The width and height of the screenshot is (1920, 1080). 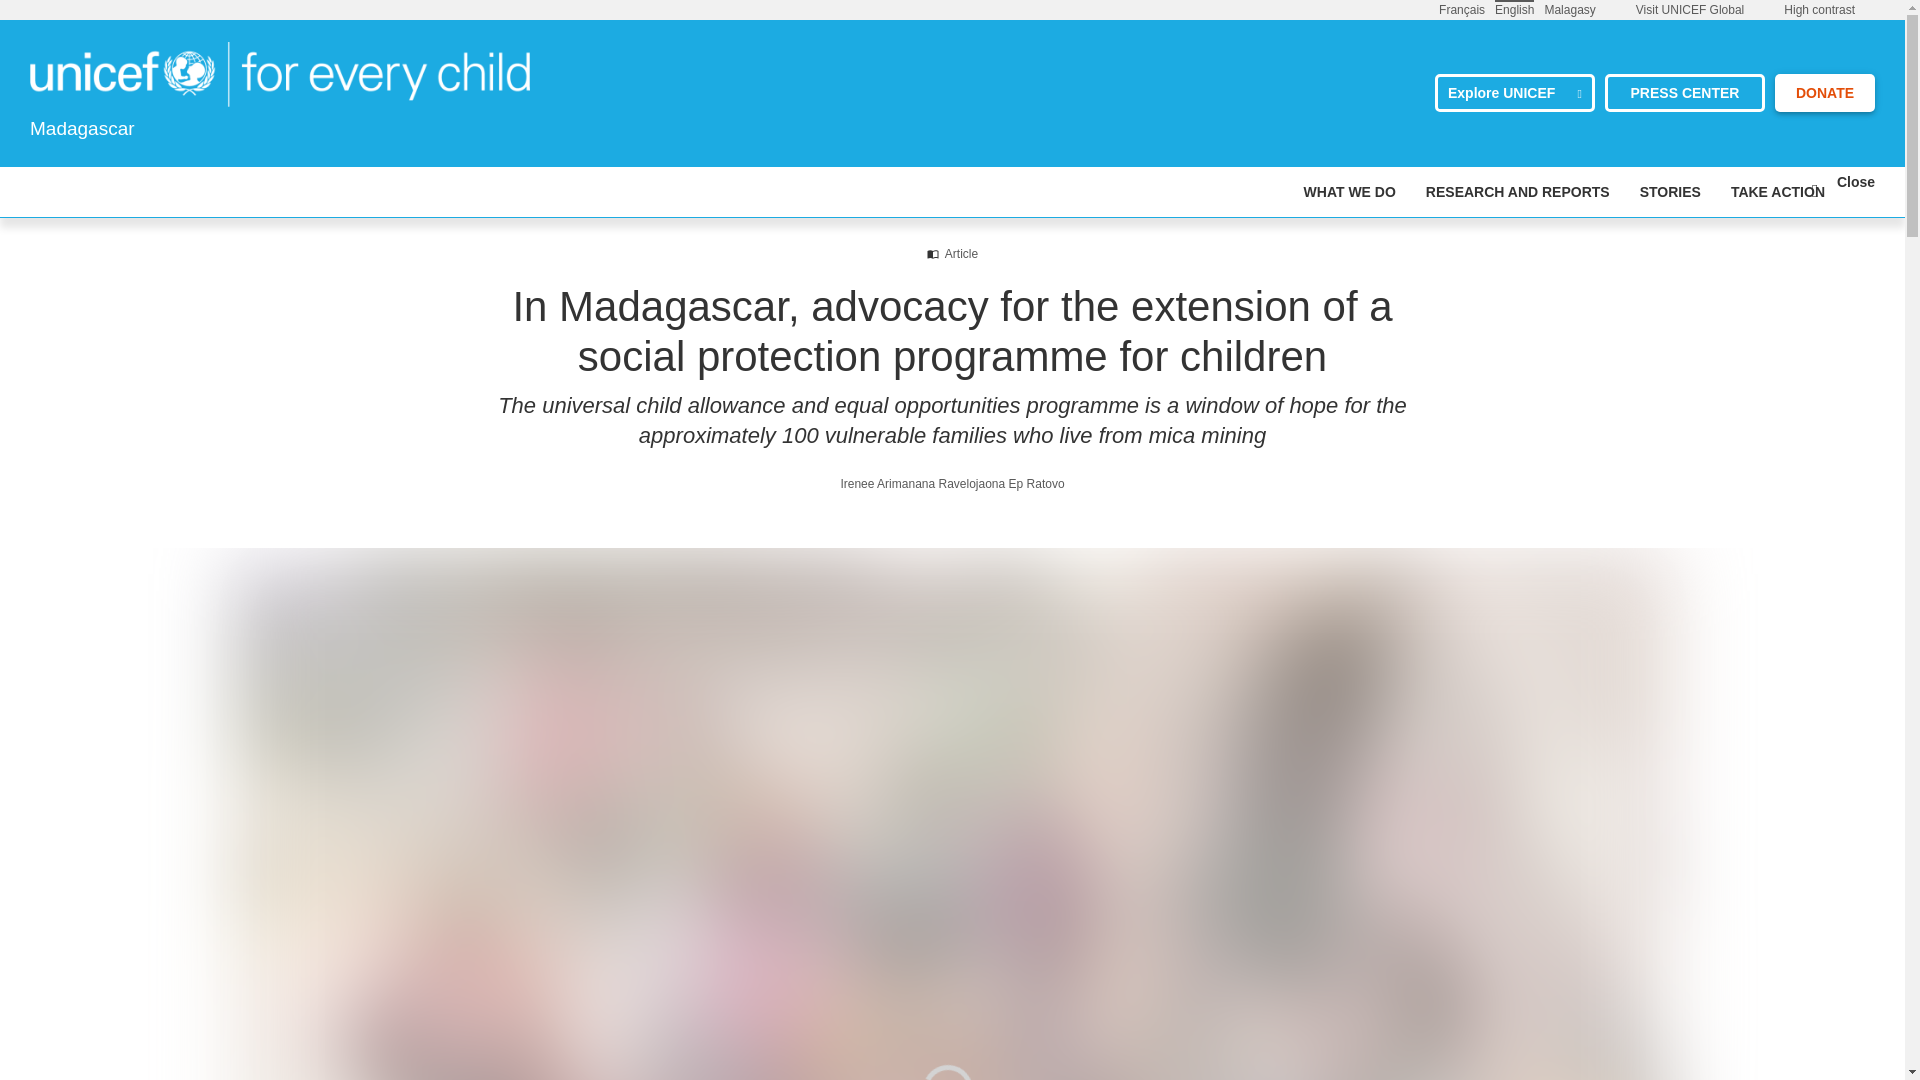 I want to click on Explore UNICEF, so click(x=1514, y=93).